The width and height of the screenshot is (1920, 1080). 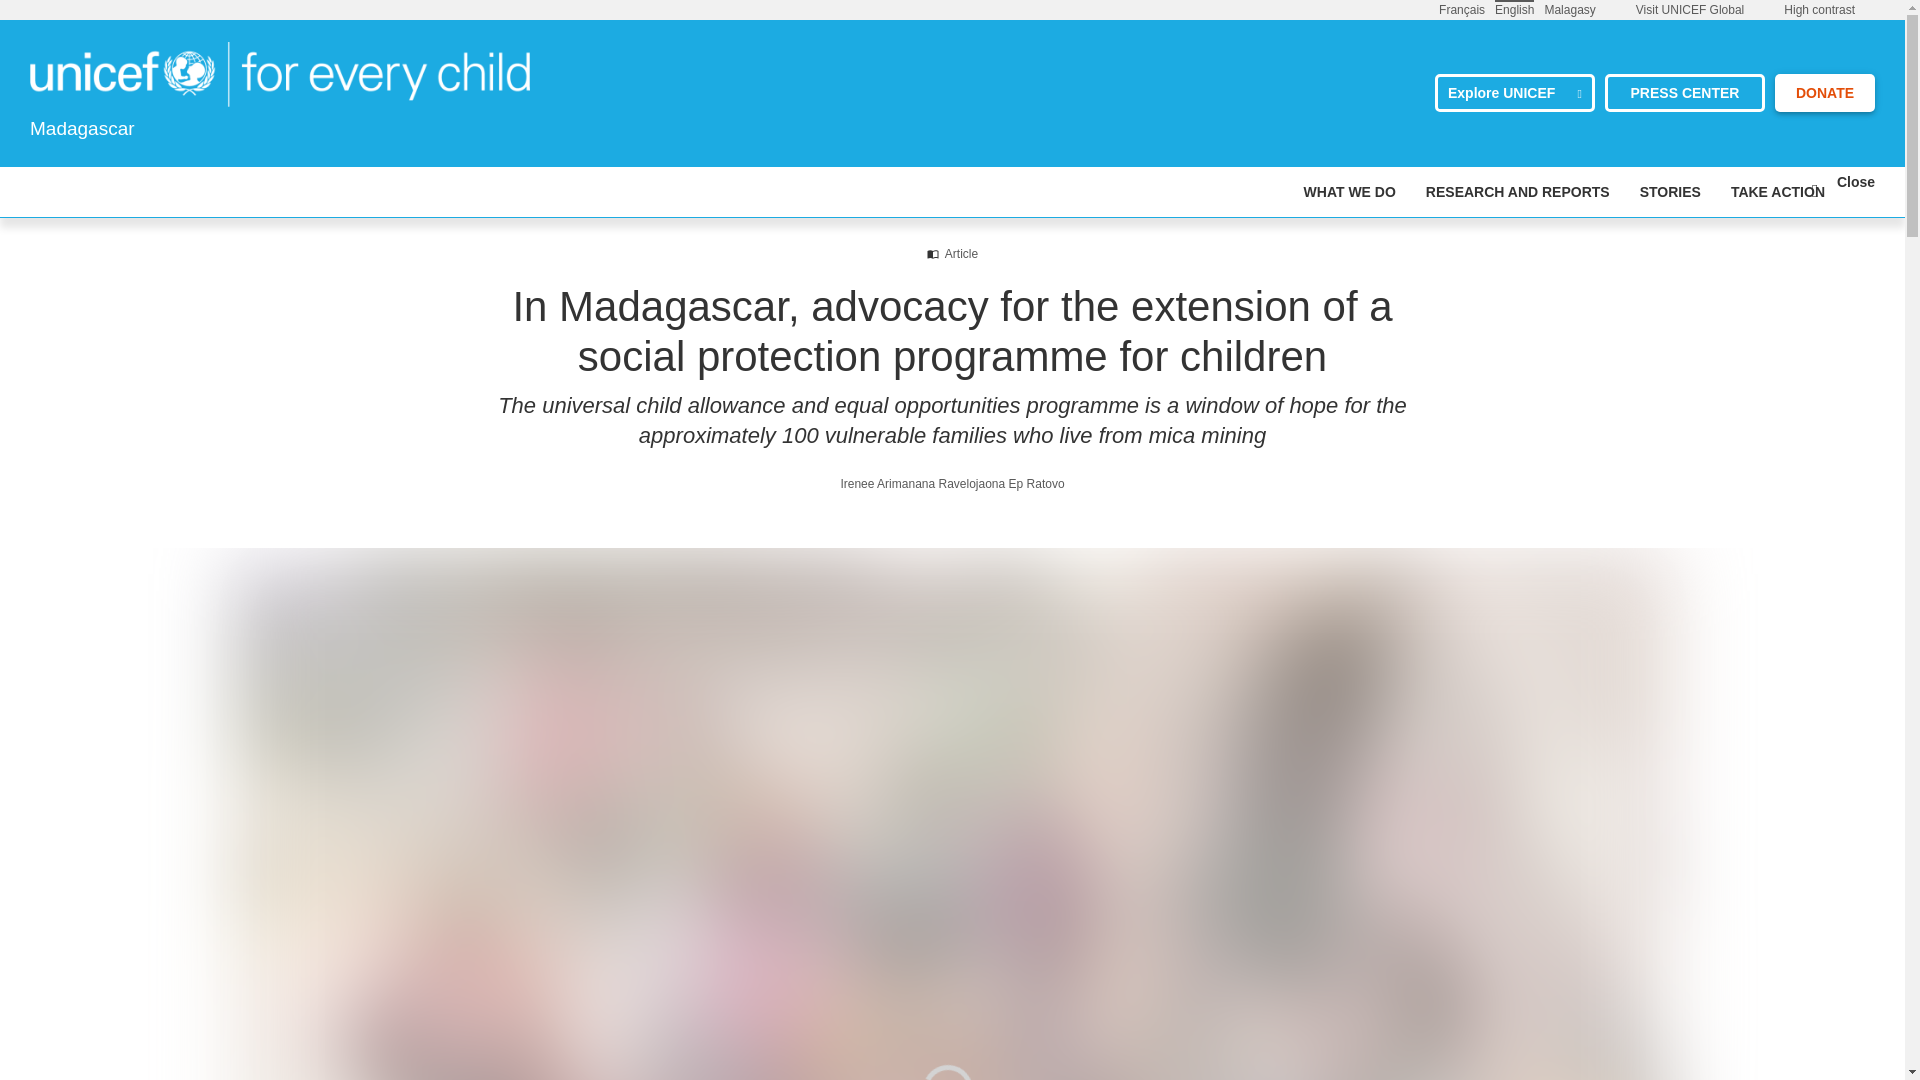 I want to click on Explore UNICEF, so click(x=1514, y=93).